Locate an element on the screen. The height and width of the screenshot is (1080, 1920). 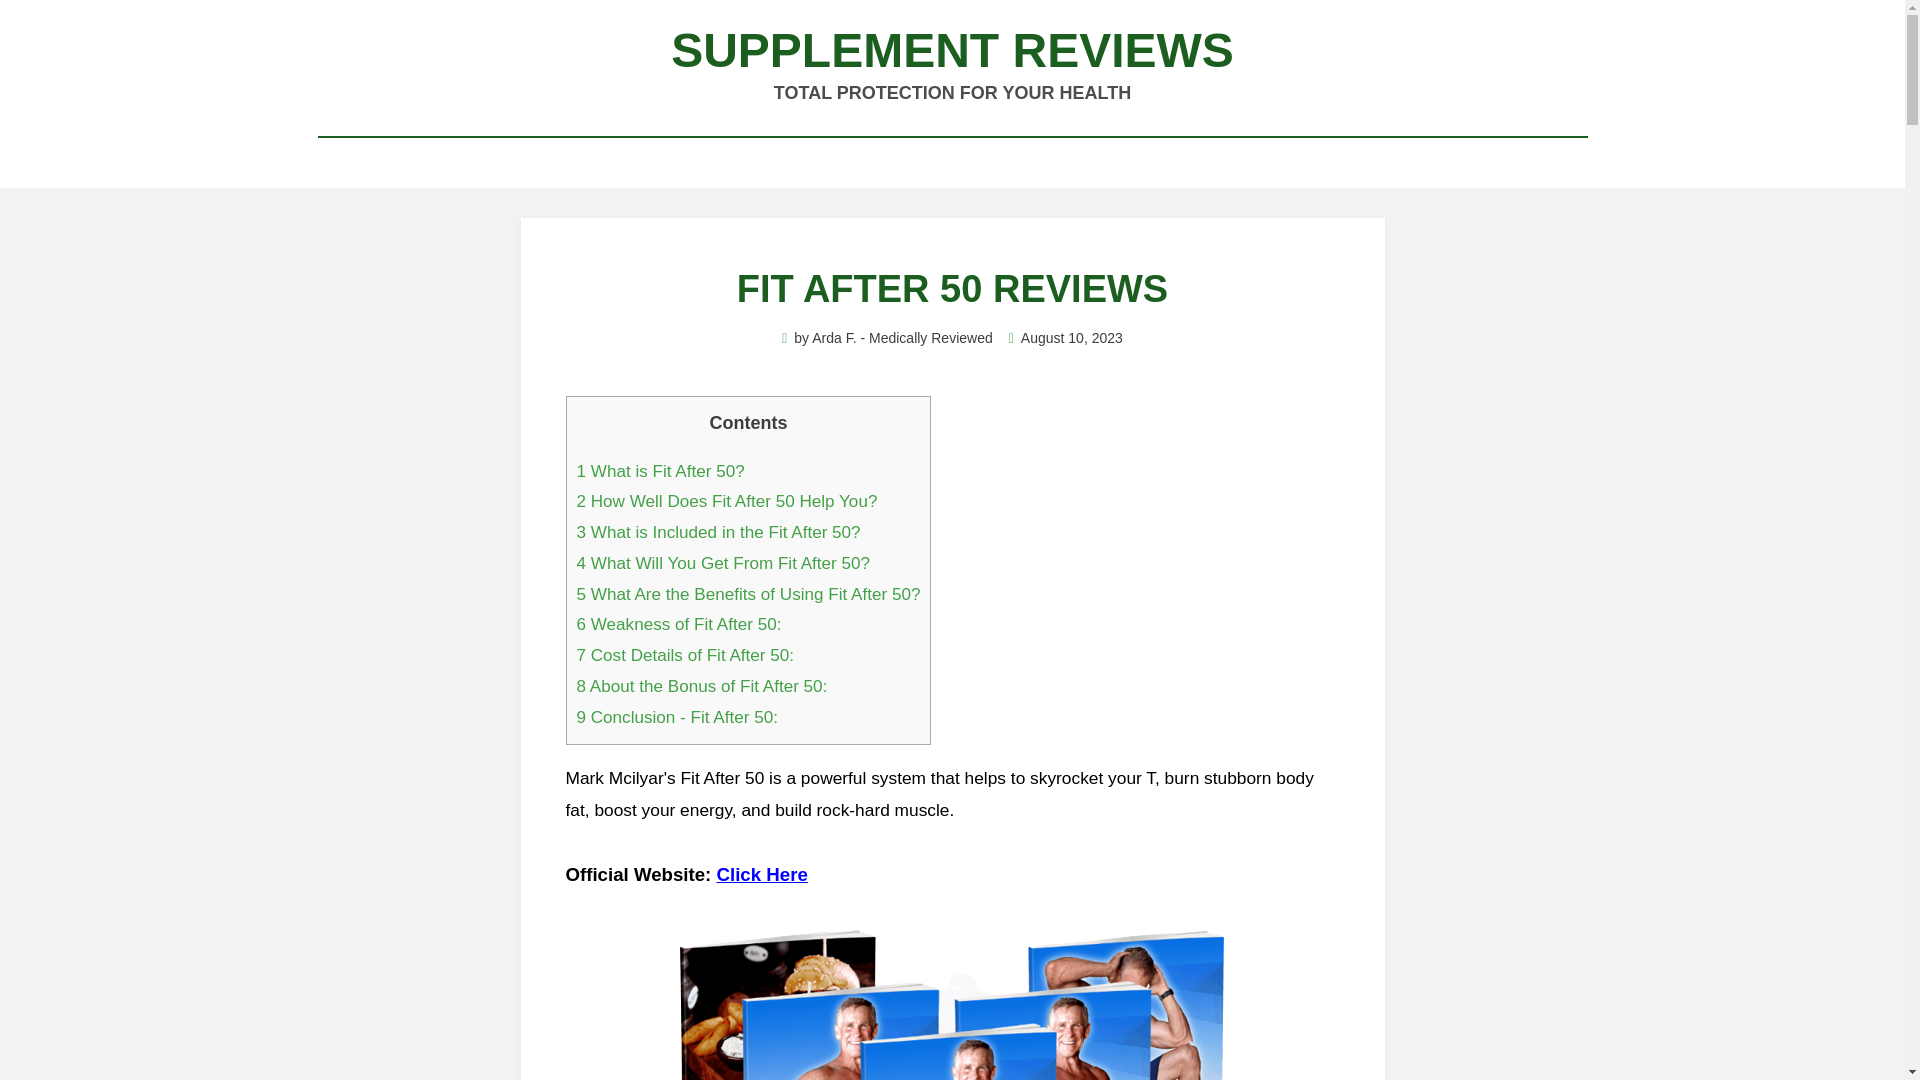
6 Weakness of Fit After 50: is located at coordinates (678, 624).